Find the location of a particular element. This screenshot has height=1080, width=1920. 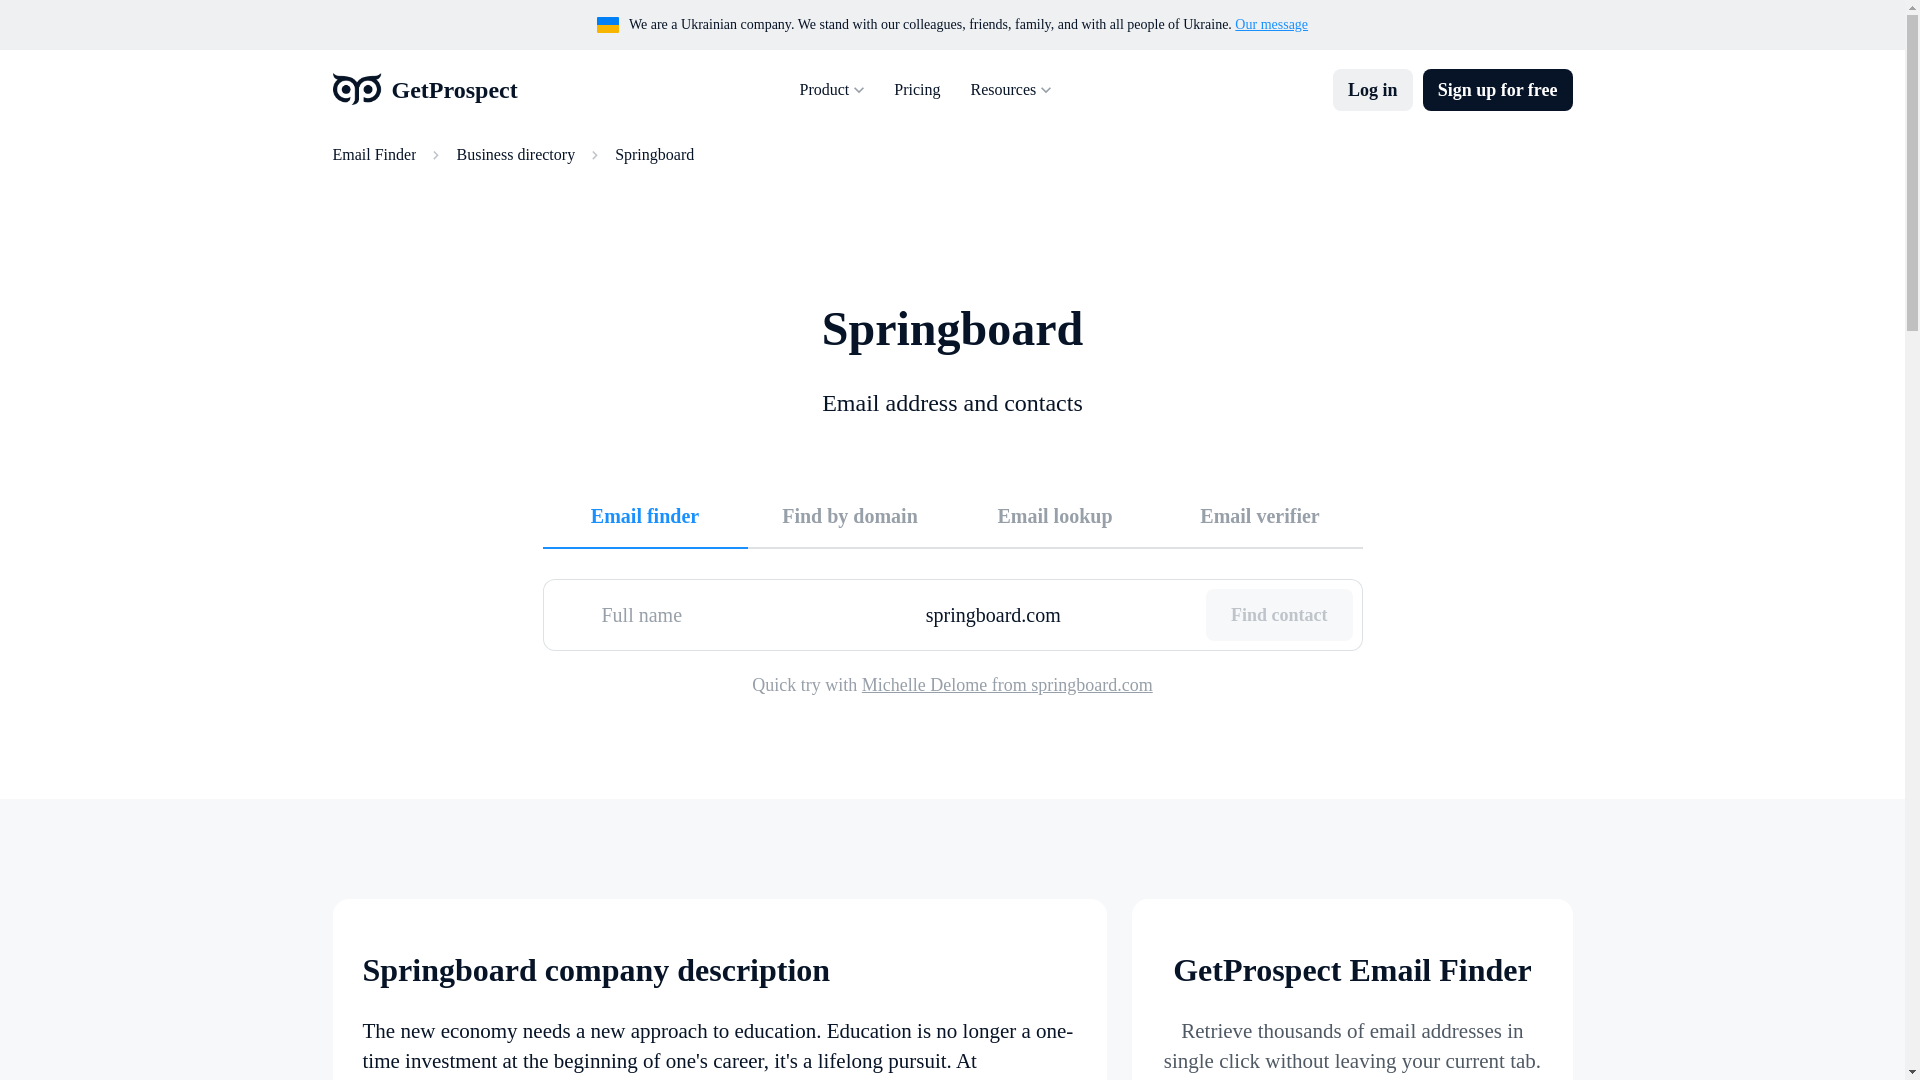

Email Finder is located at coordinates (374, 154).